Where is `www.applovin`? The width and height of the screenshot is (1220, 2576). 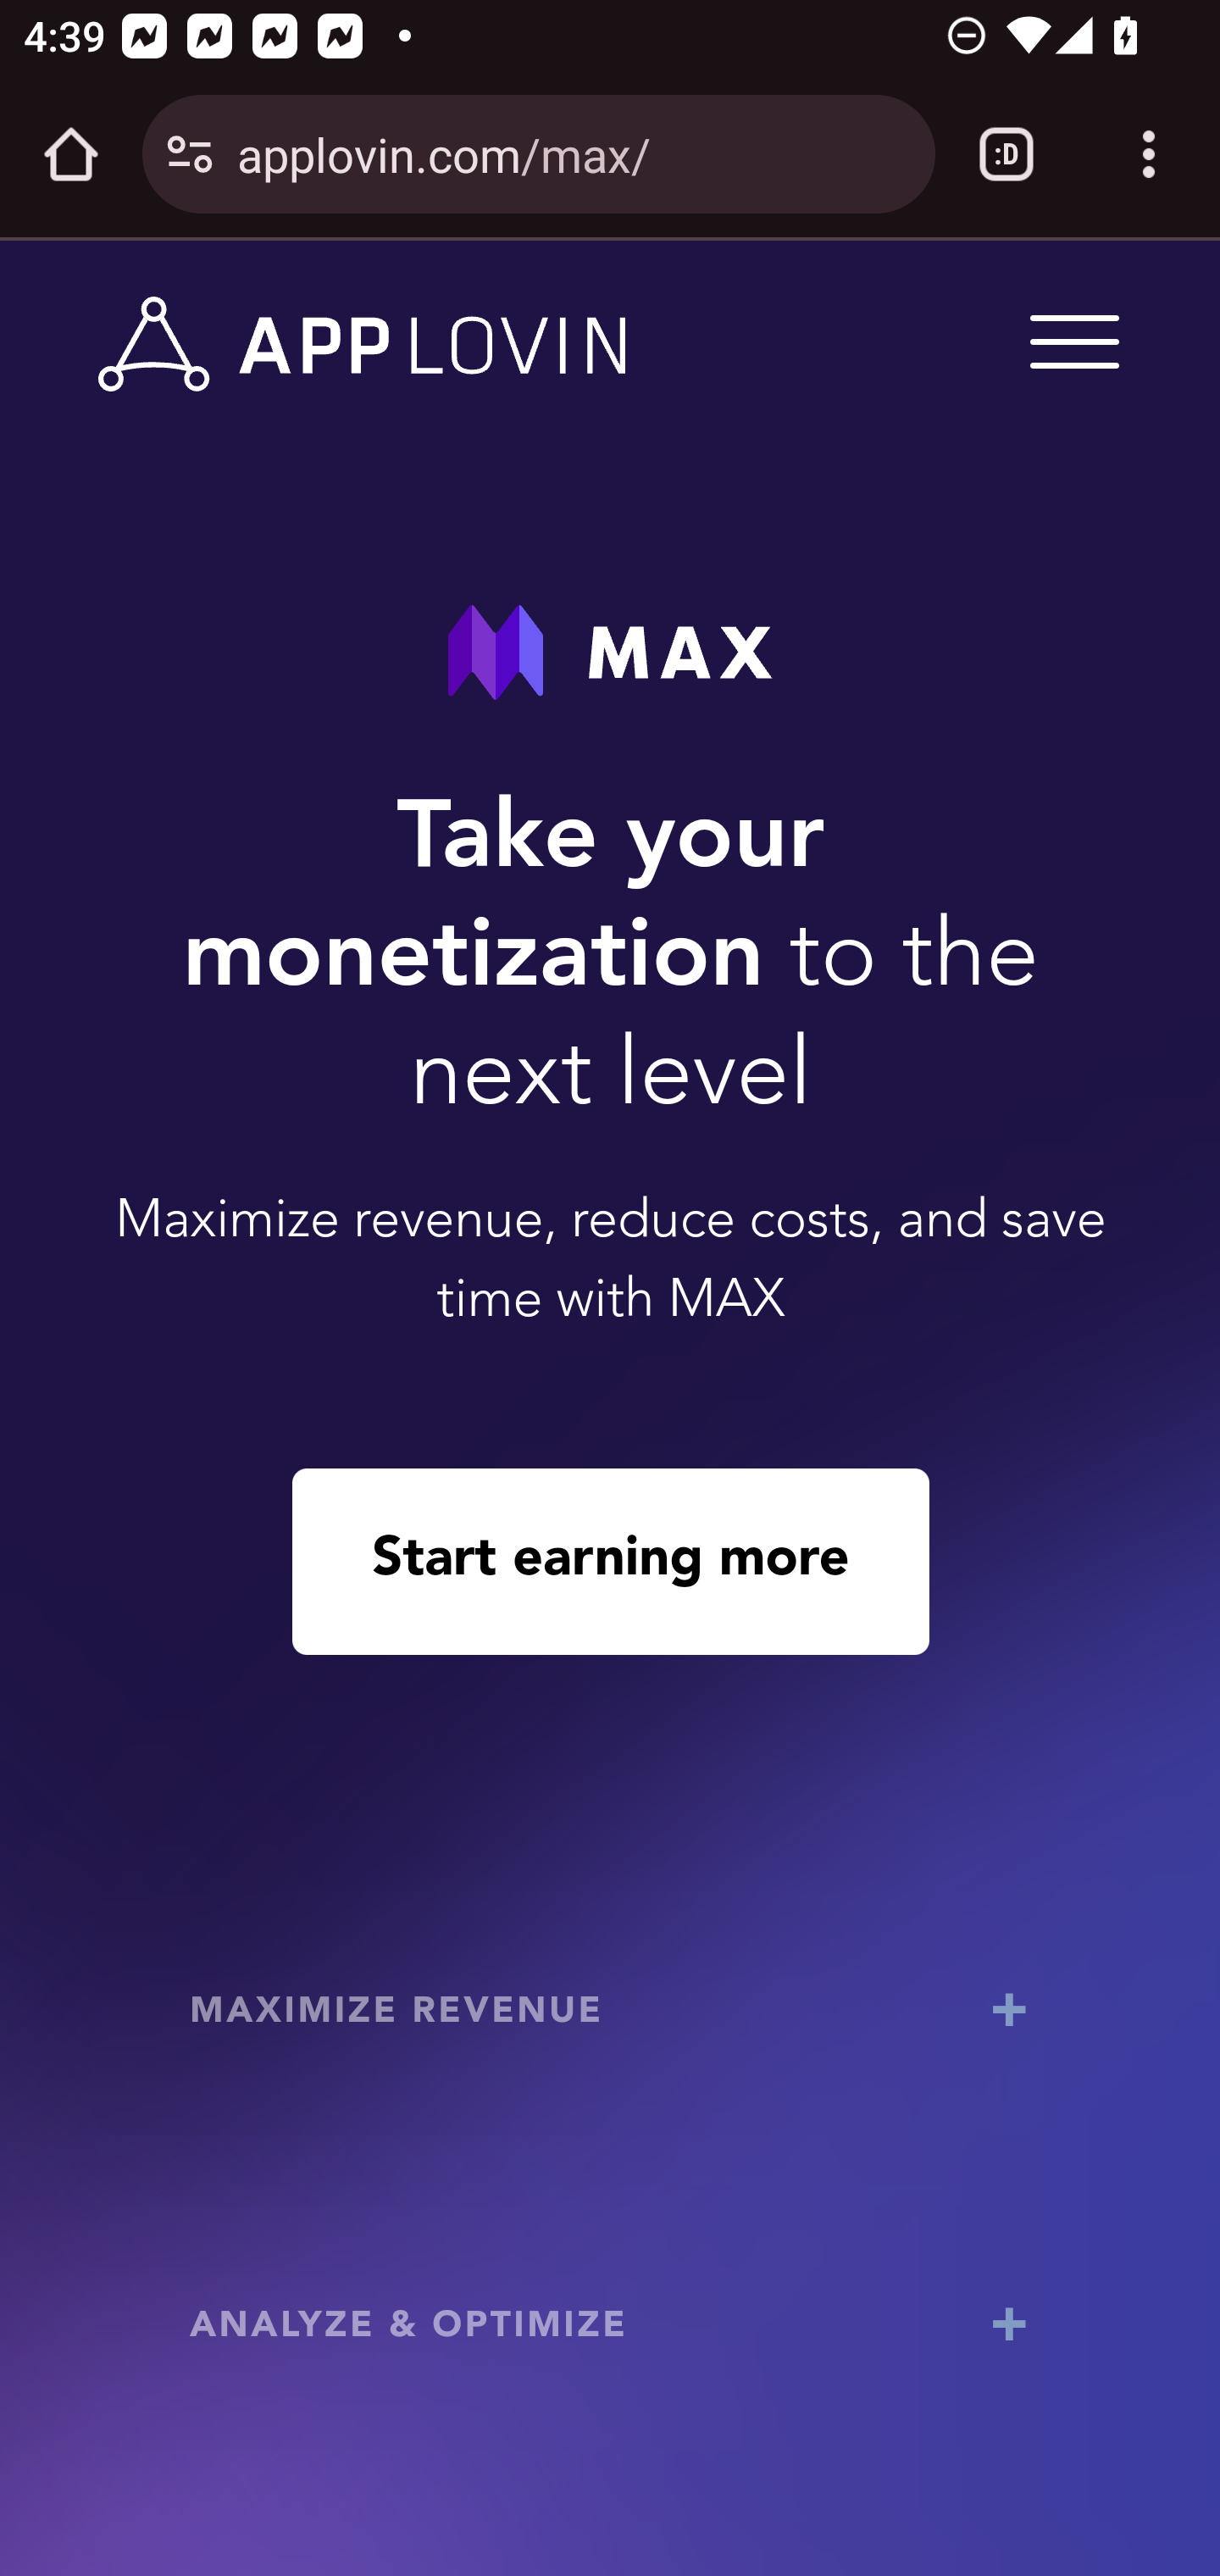
www.applovin is located at coordinates (363, 345).